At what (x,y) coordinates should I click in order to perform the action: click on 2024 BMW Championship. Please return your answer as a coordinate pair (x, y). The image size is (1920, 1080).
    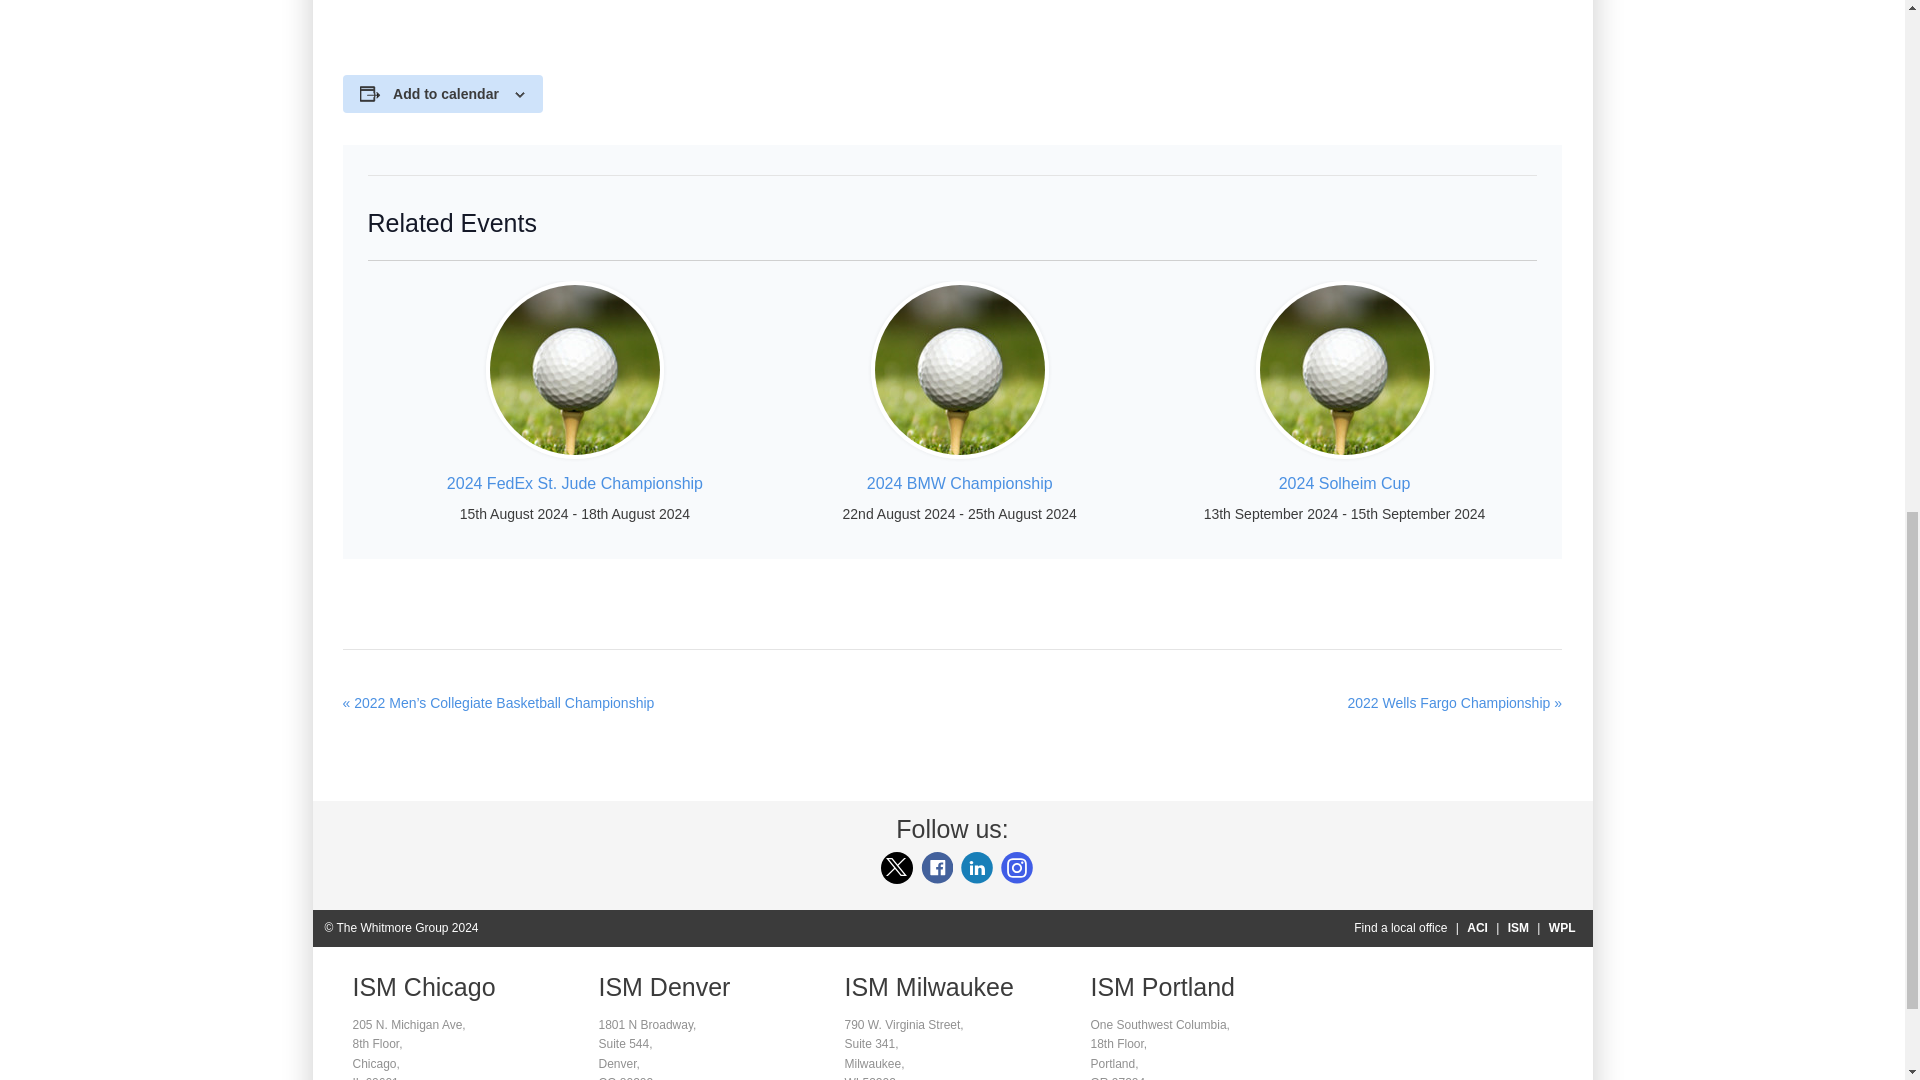
    Looking at the image, I should click on (960, 484).